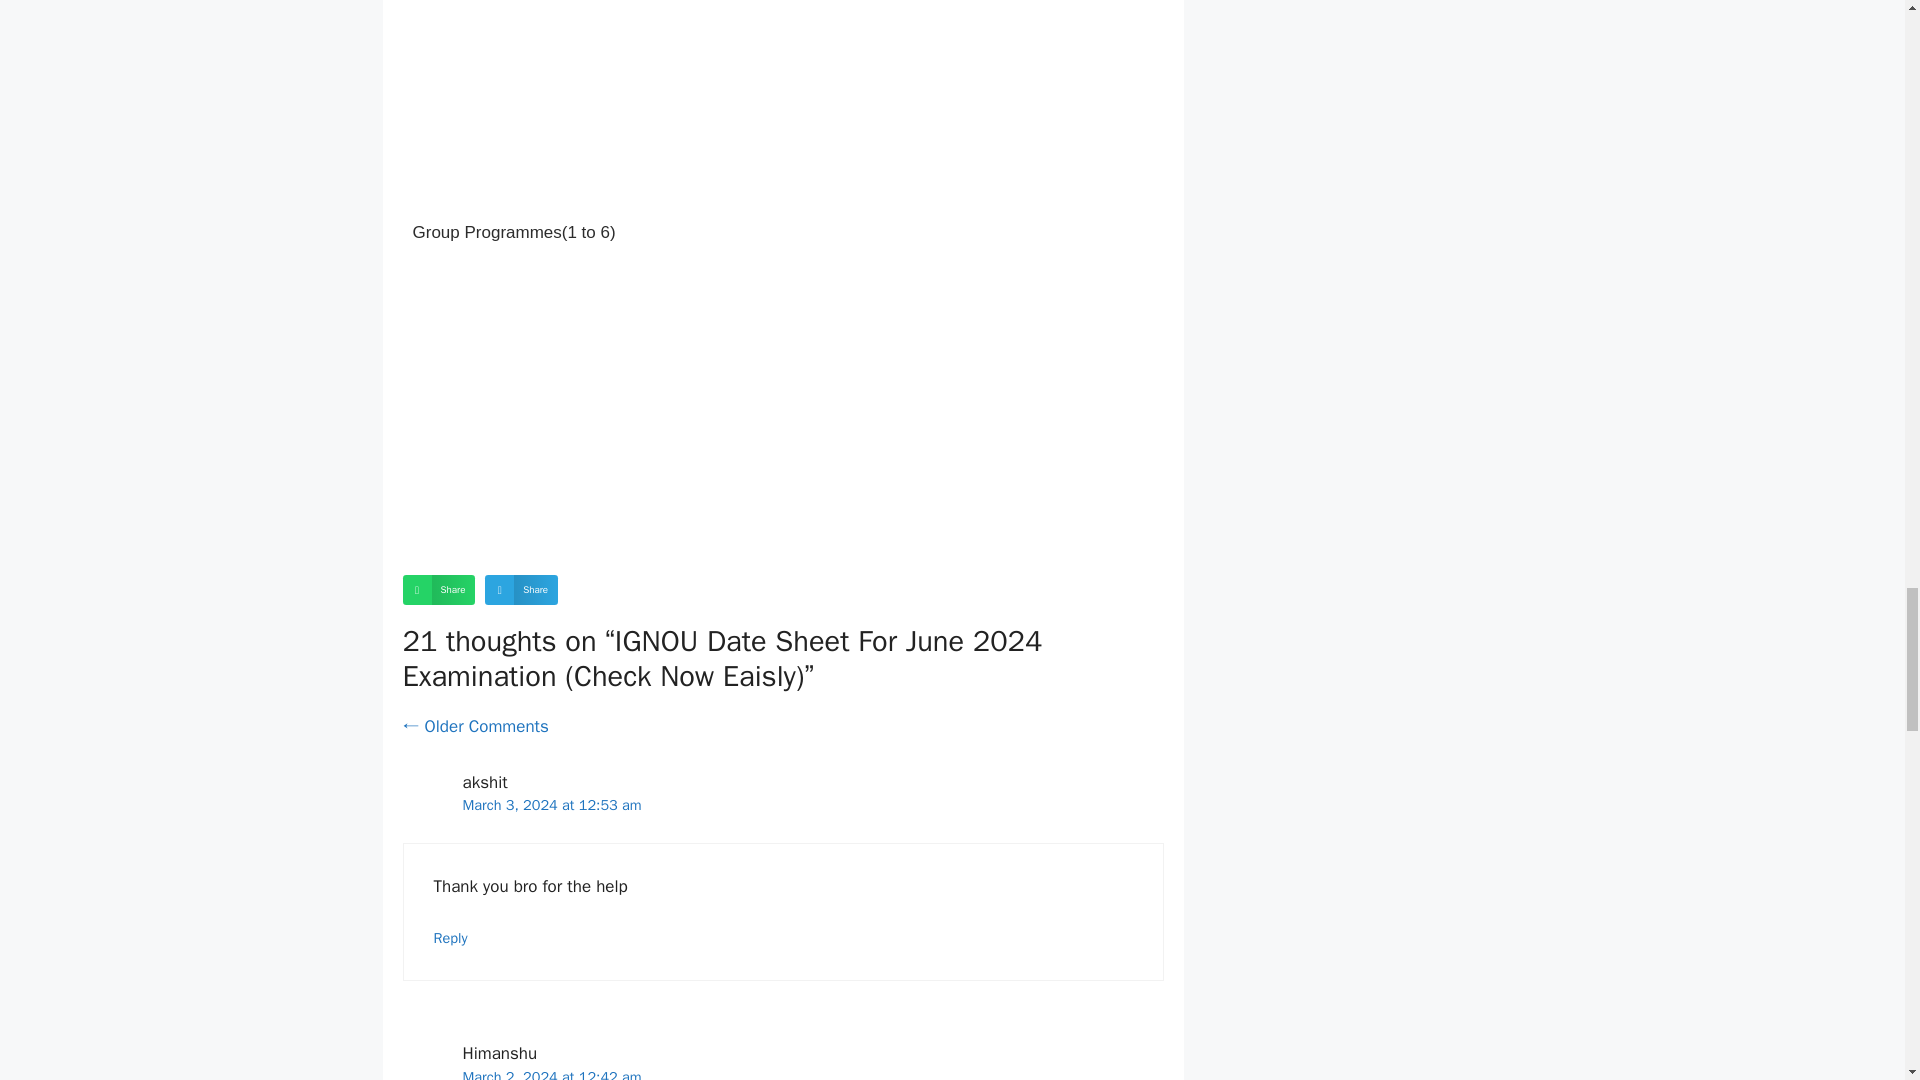  I want to click on March 2, 2024 at 12:42 am, so click(552, 1074).